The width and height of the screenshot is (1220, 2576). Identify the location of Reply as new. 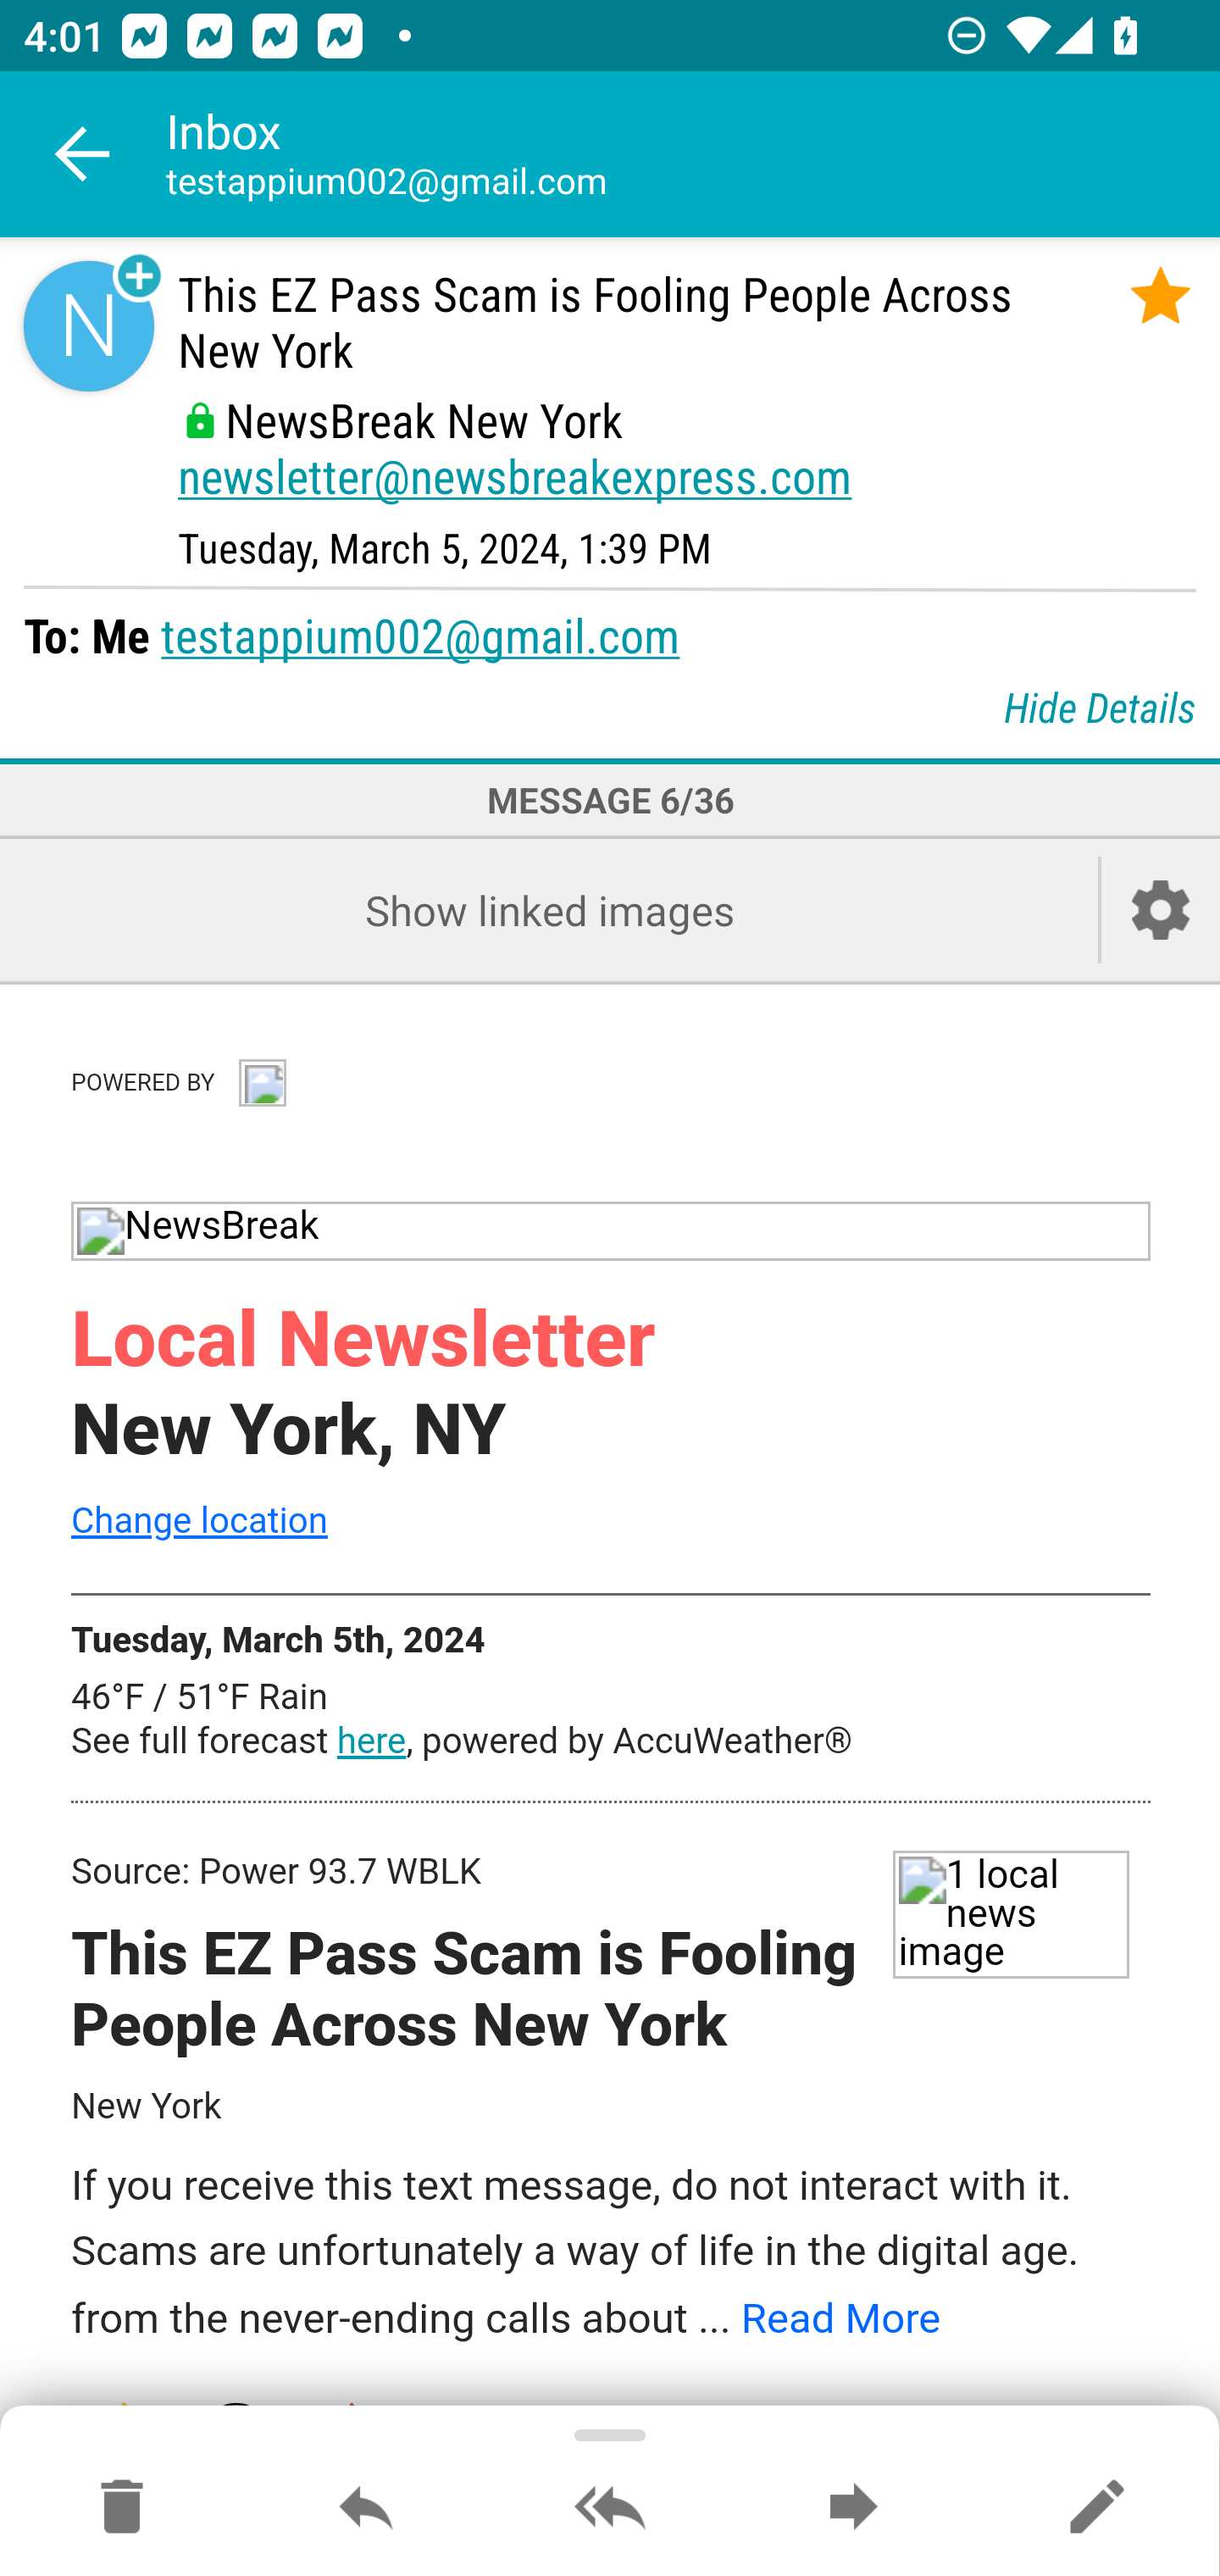
(1096, 2508).